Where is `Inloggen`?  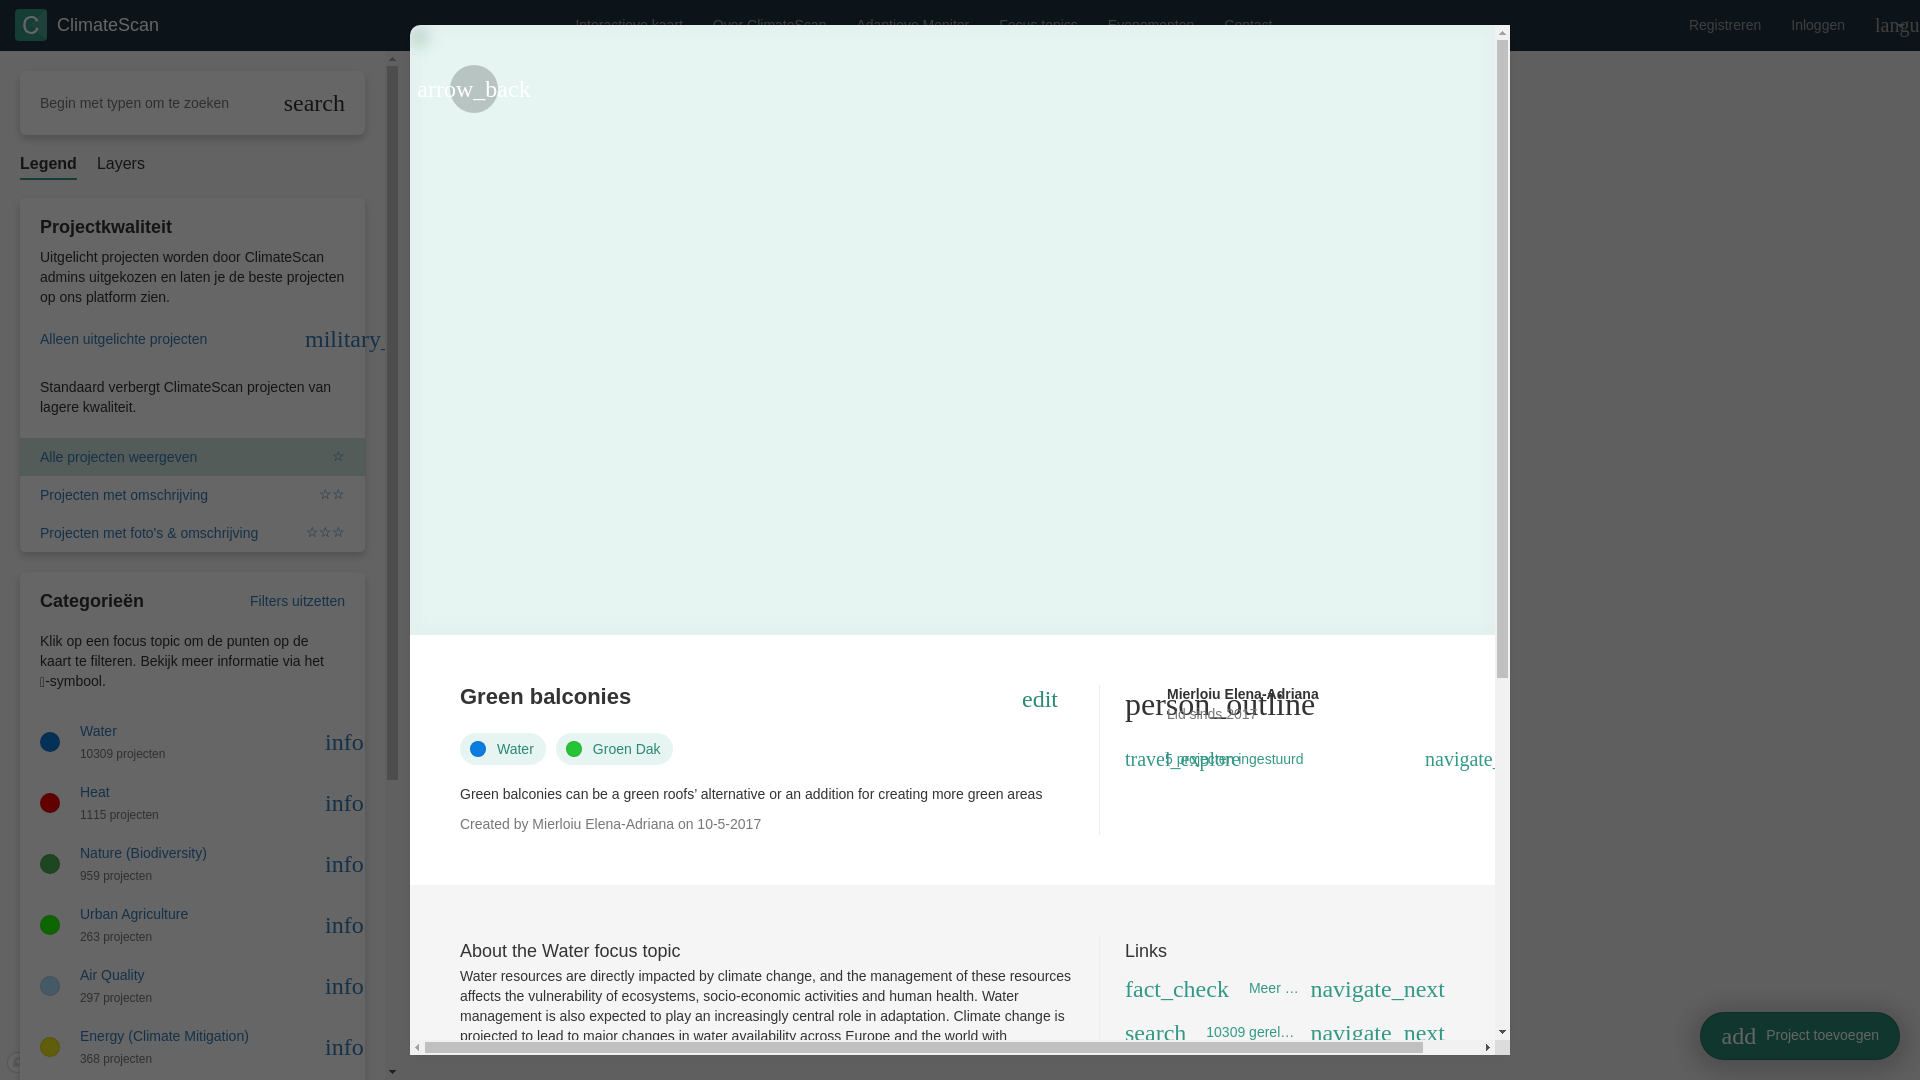 Inloggen is located at coordinates (1818, 24).